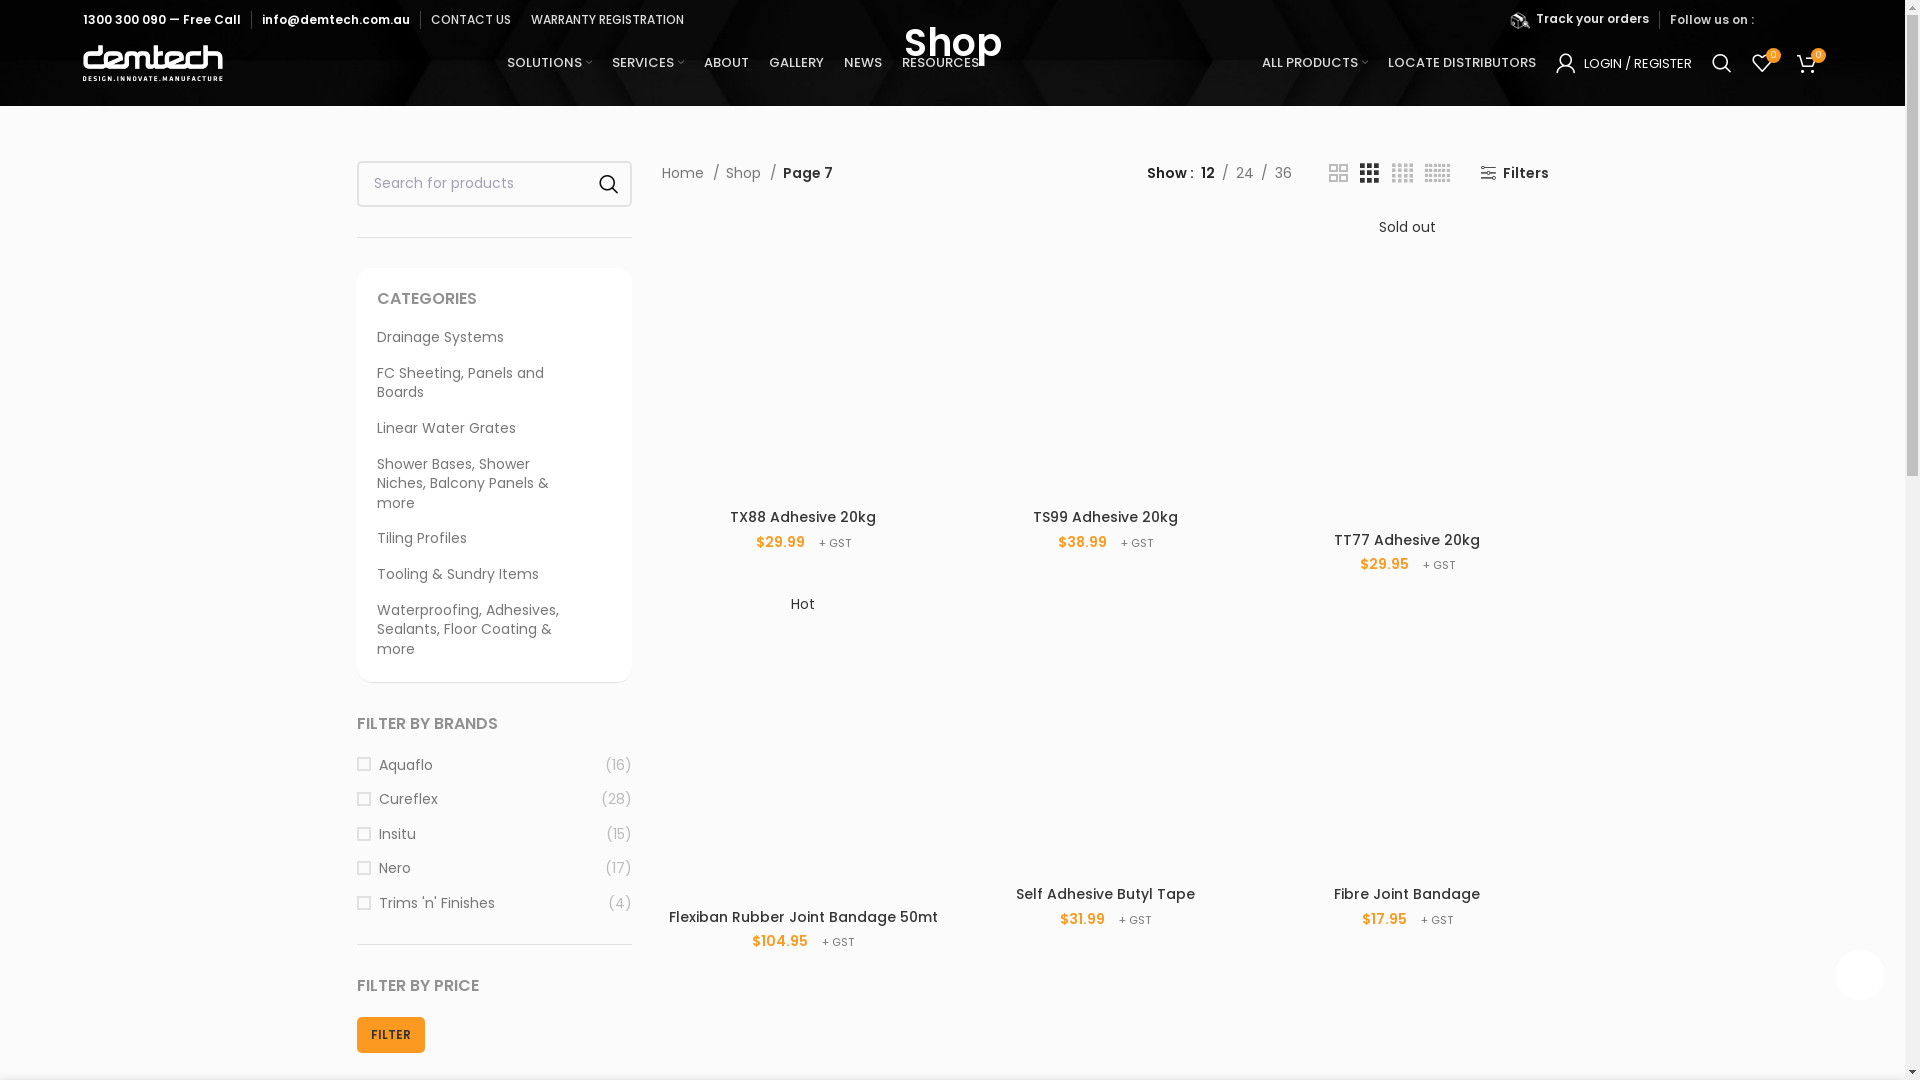 The height and width of the screenshot is (1080, 1920). I want to click on Flexiban Rubber Joint Bandage 50mt, so click(804, 917).